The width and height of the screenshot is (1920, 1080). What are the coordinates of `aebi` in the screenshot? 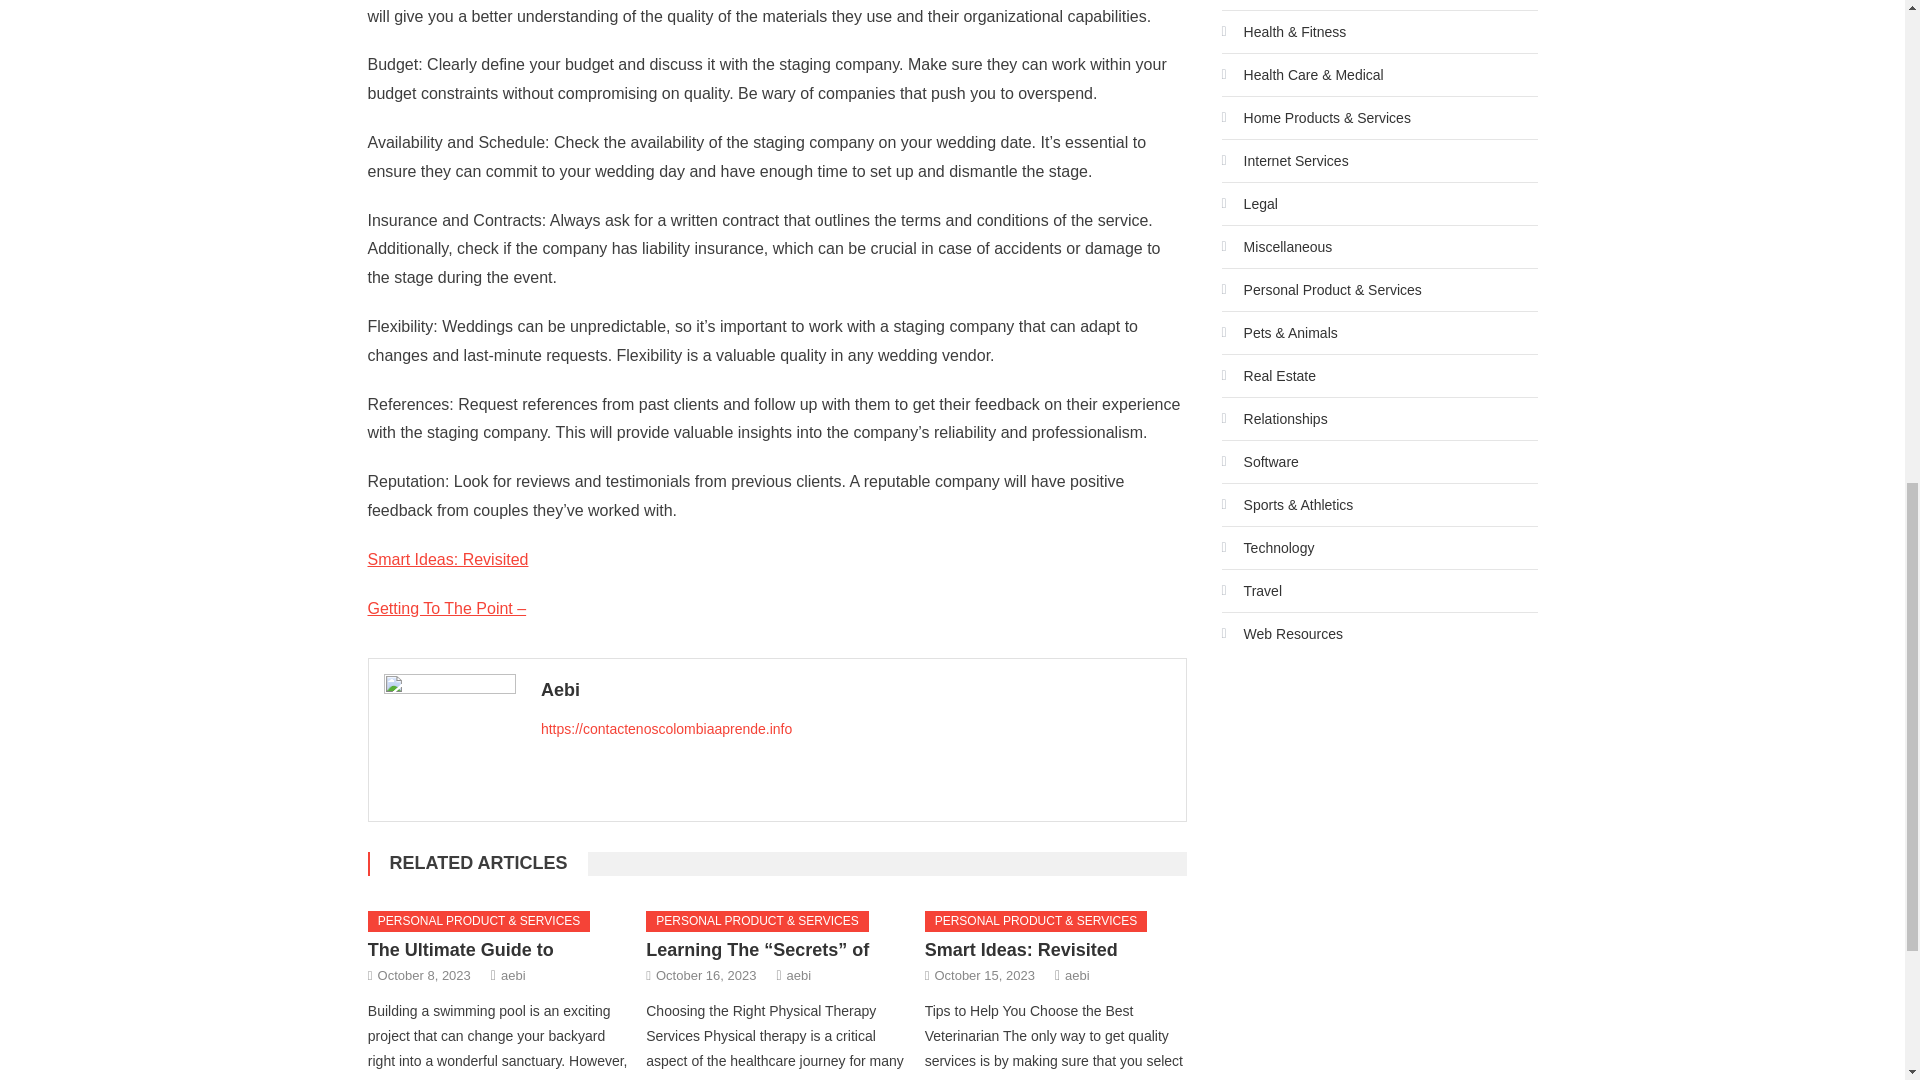 It's located at (800, 976).